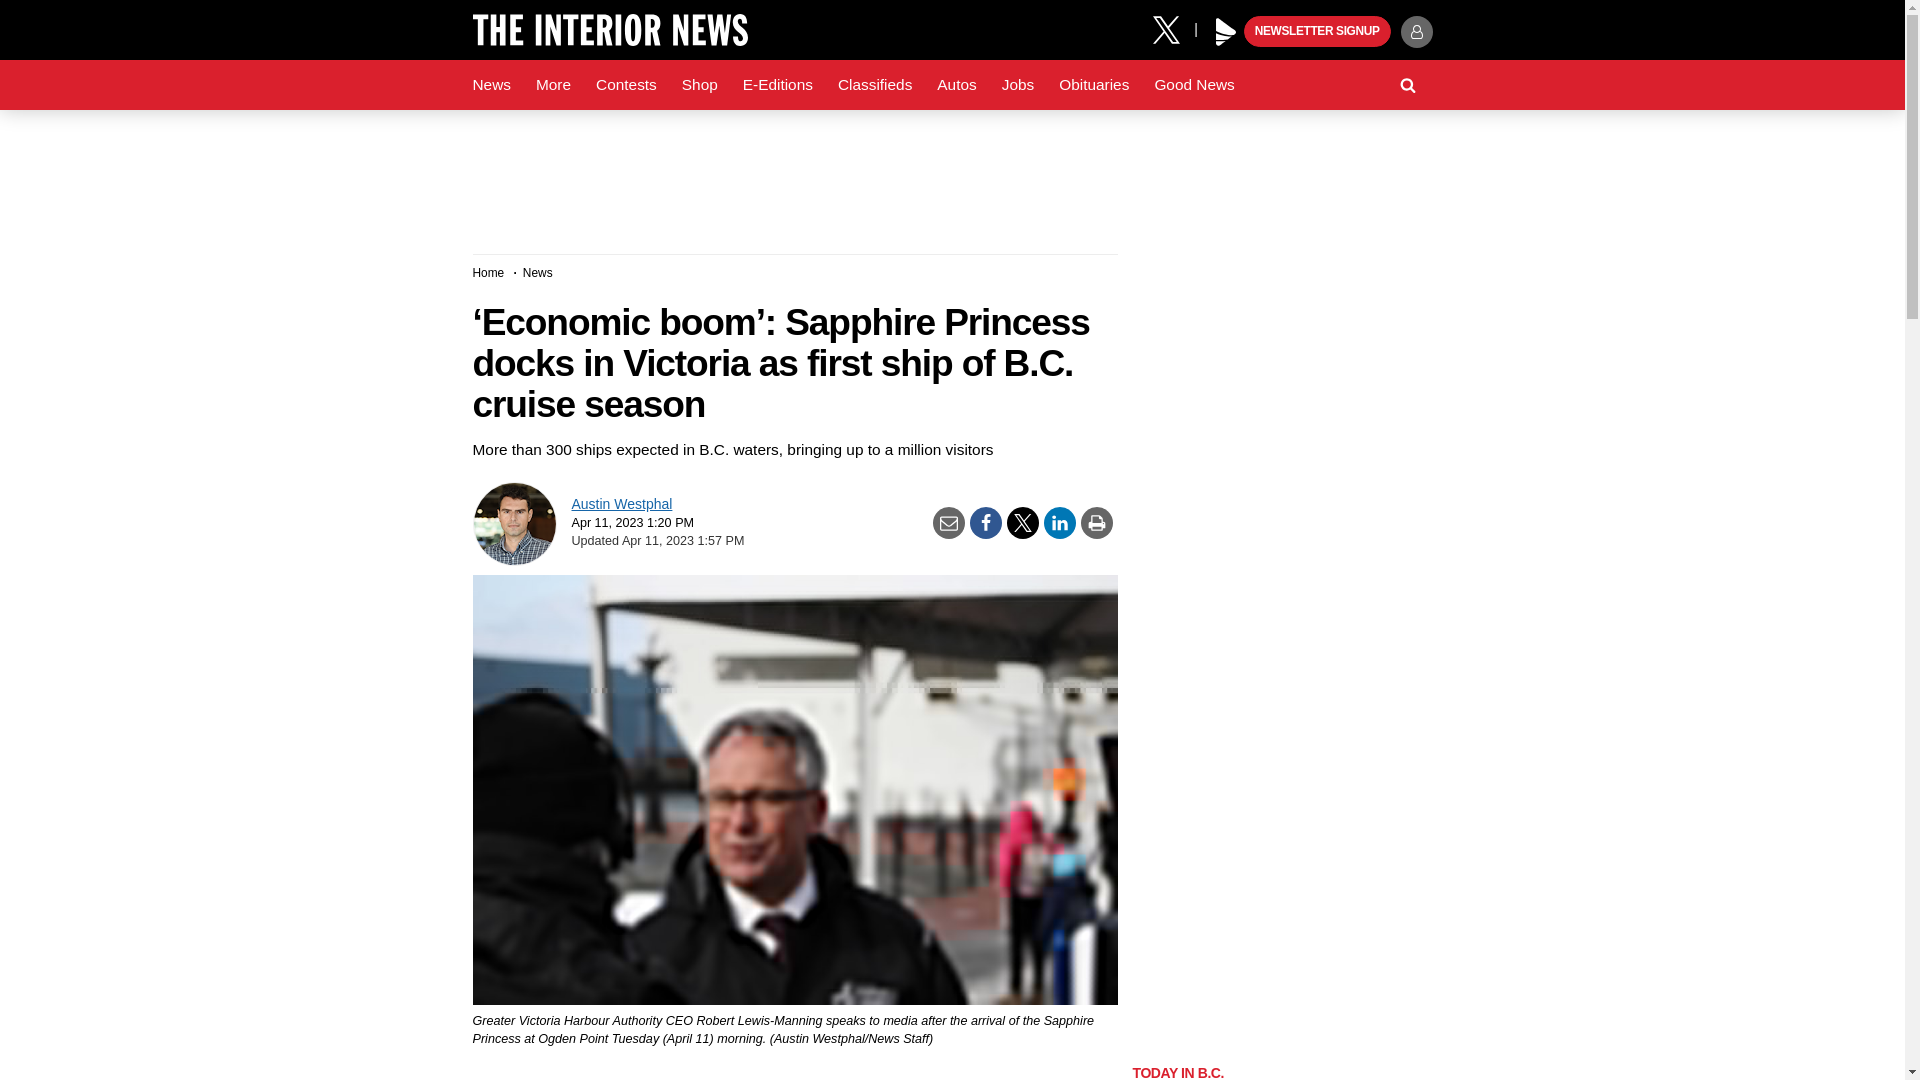 The width and height of the screenshot is (1920, 1080). What do you see at coordinates (1317, 32) in the screenshot?
I see `NEWSLETTER SIGNUP` at bounding box center [1317, 32].